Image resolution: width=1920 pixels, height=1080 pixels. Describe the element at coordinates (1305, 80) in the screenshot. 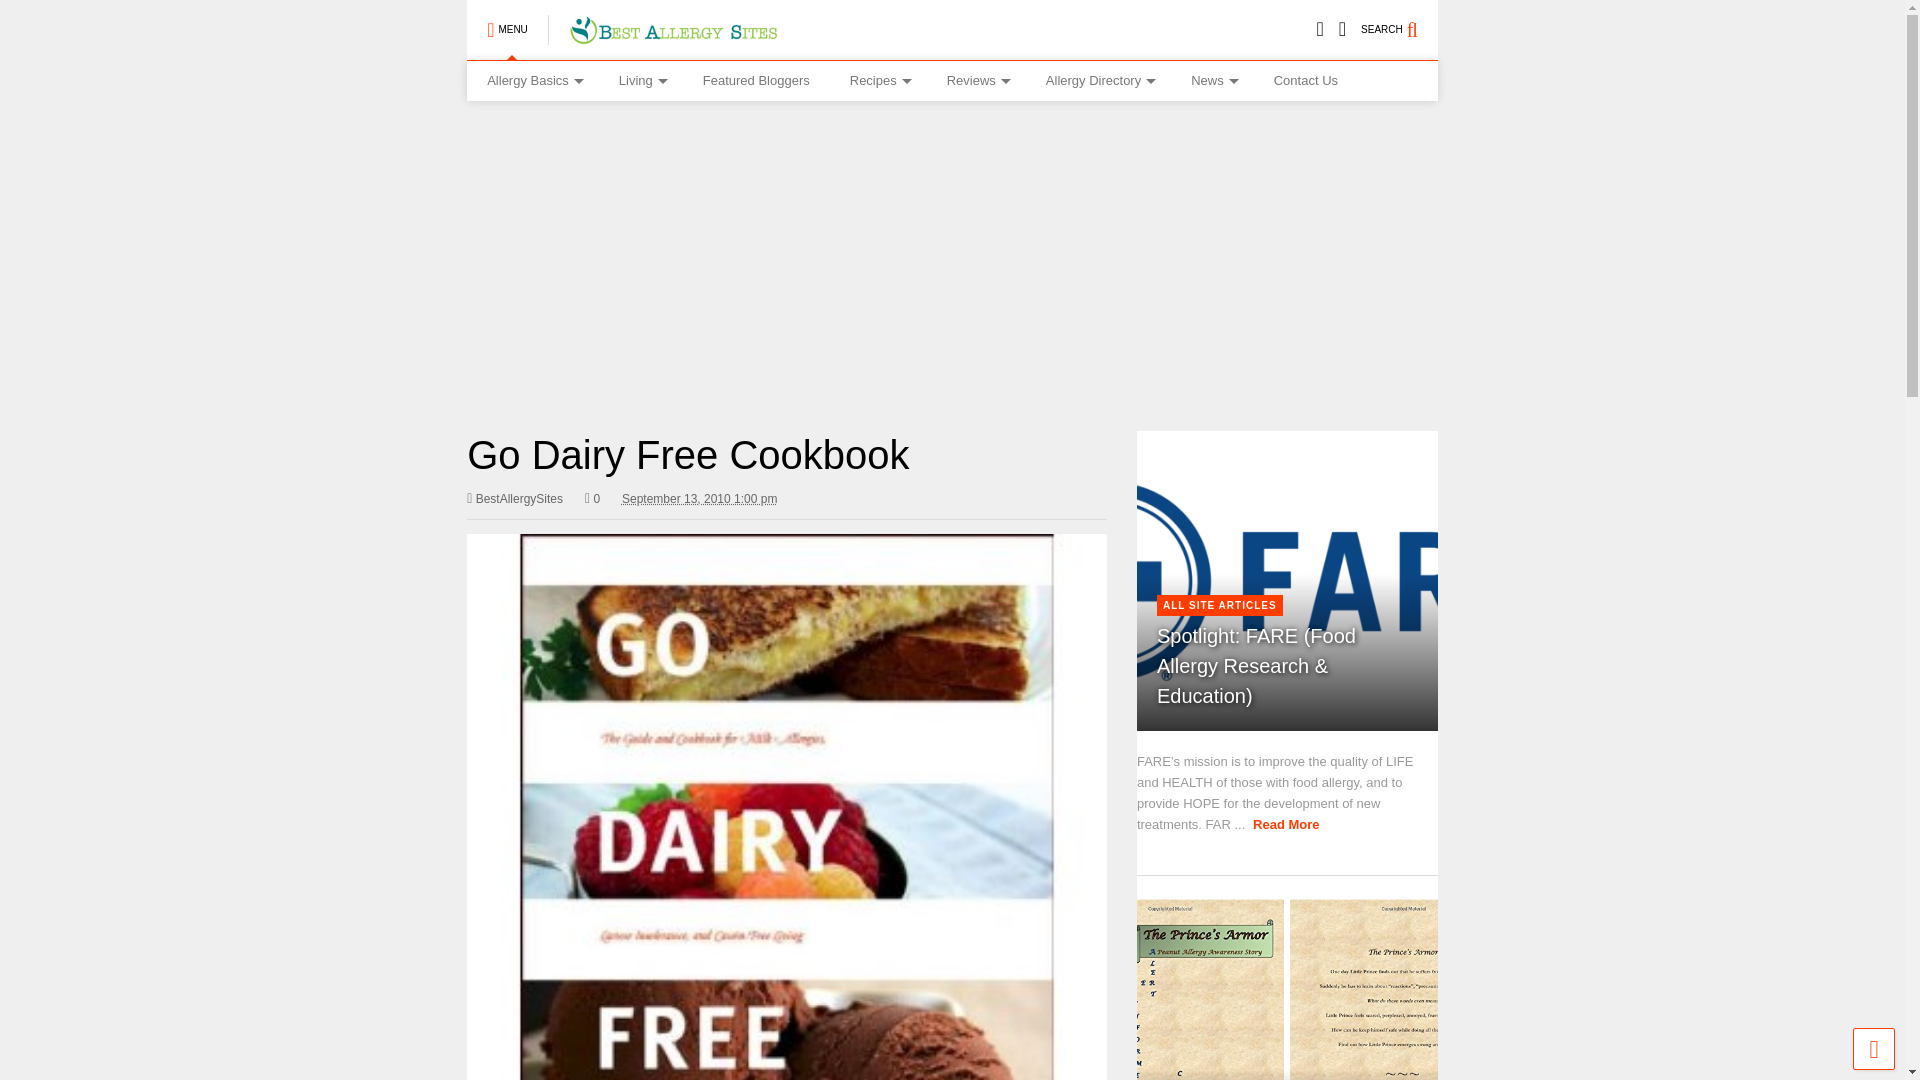

I see `Contact Us` at that location.